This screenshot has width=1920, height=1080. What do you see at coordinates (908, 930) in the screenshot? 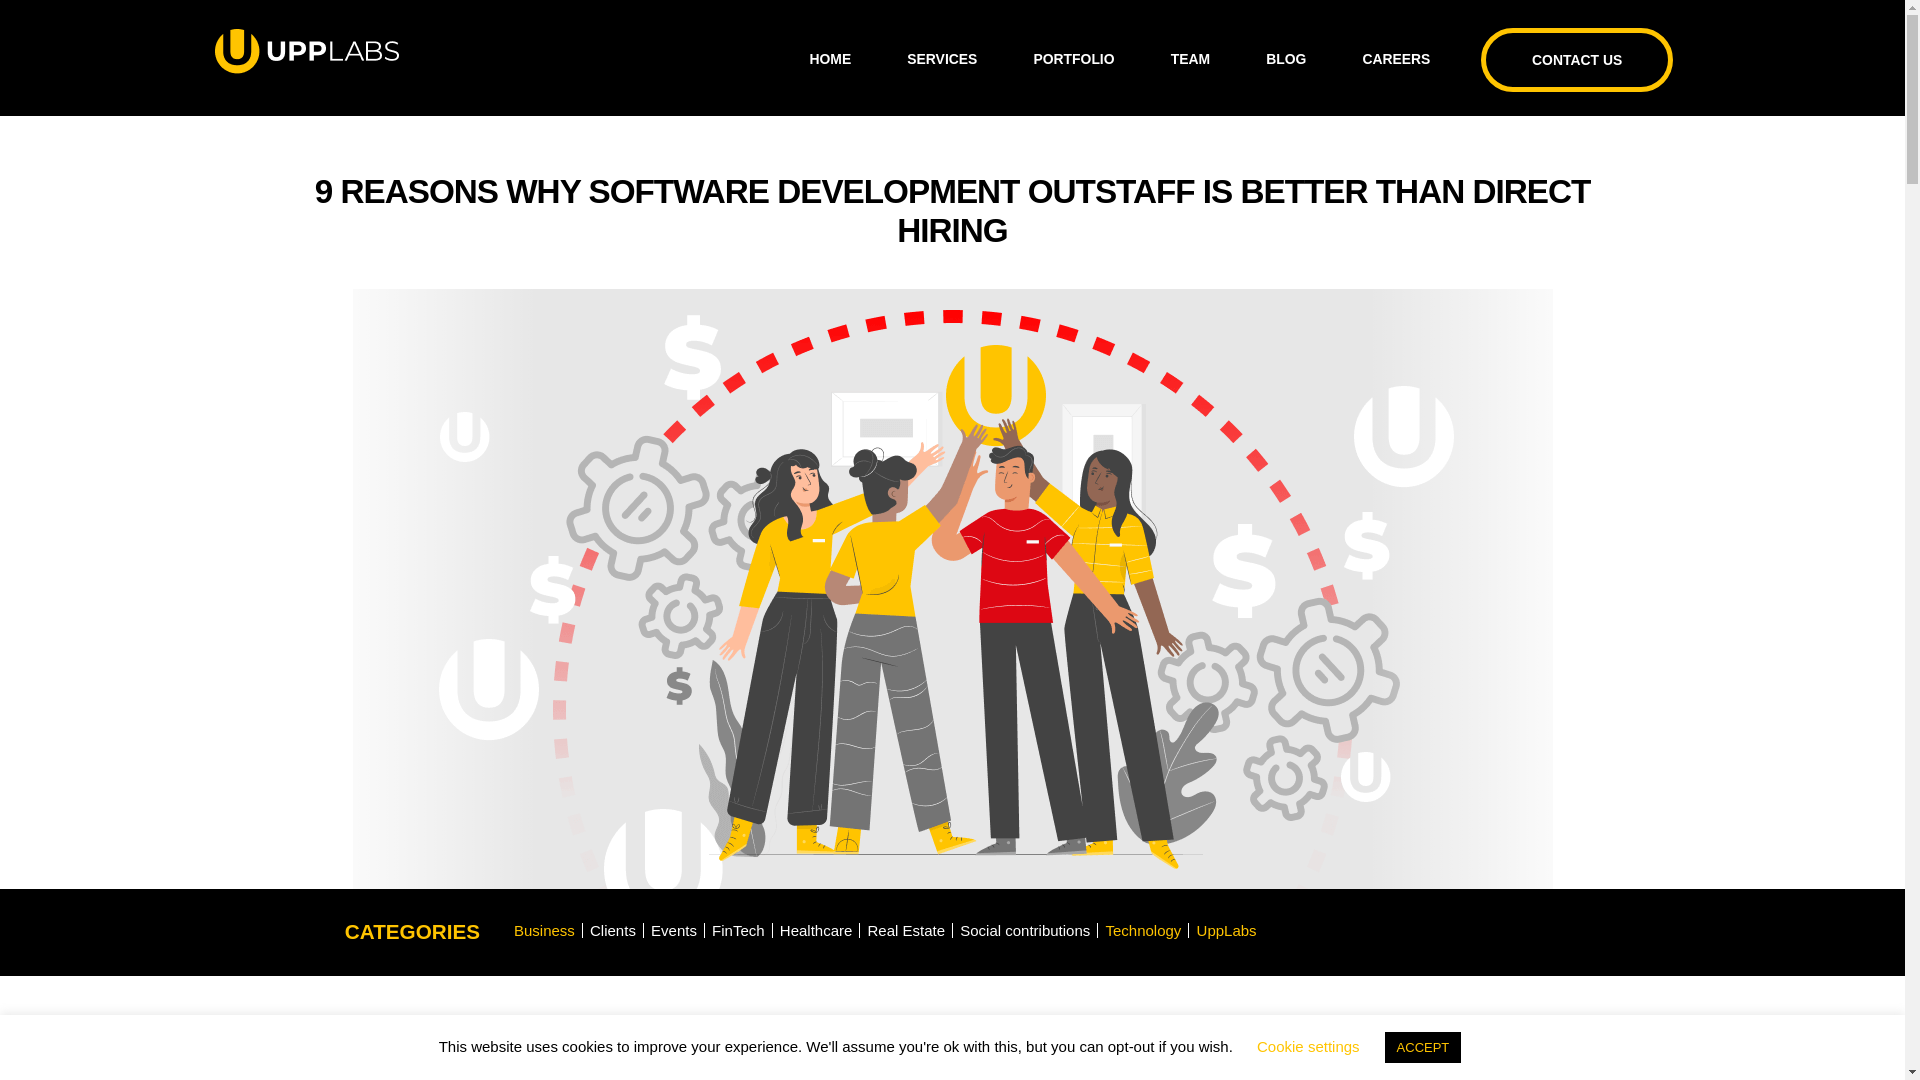
I see `Real Estate` at bounding box center [908, 930].